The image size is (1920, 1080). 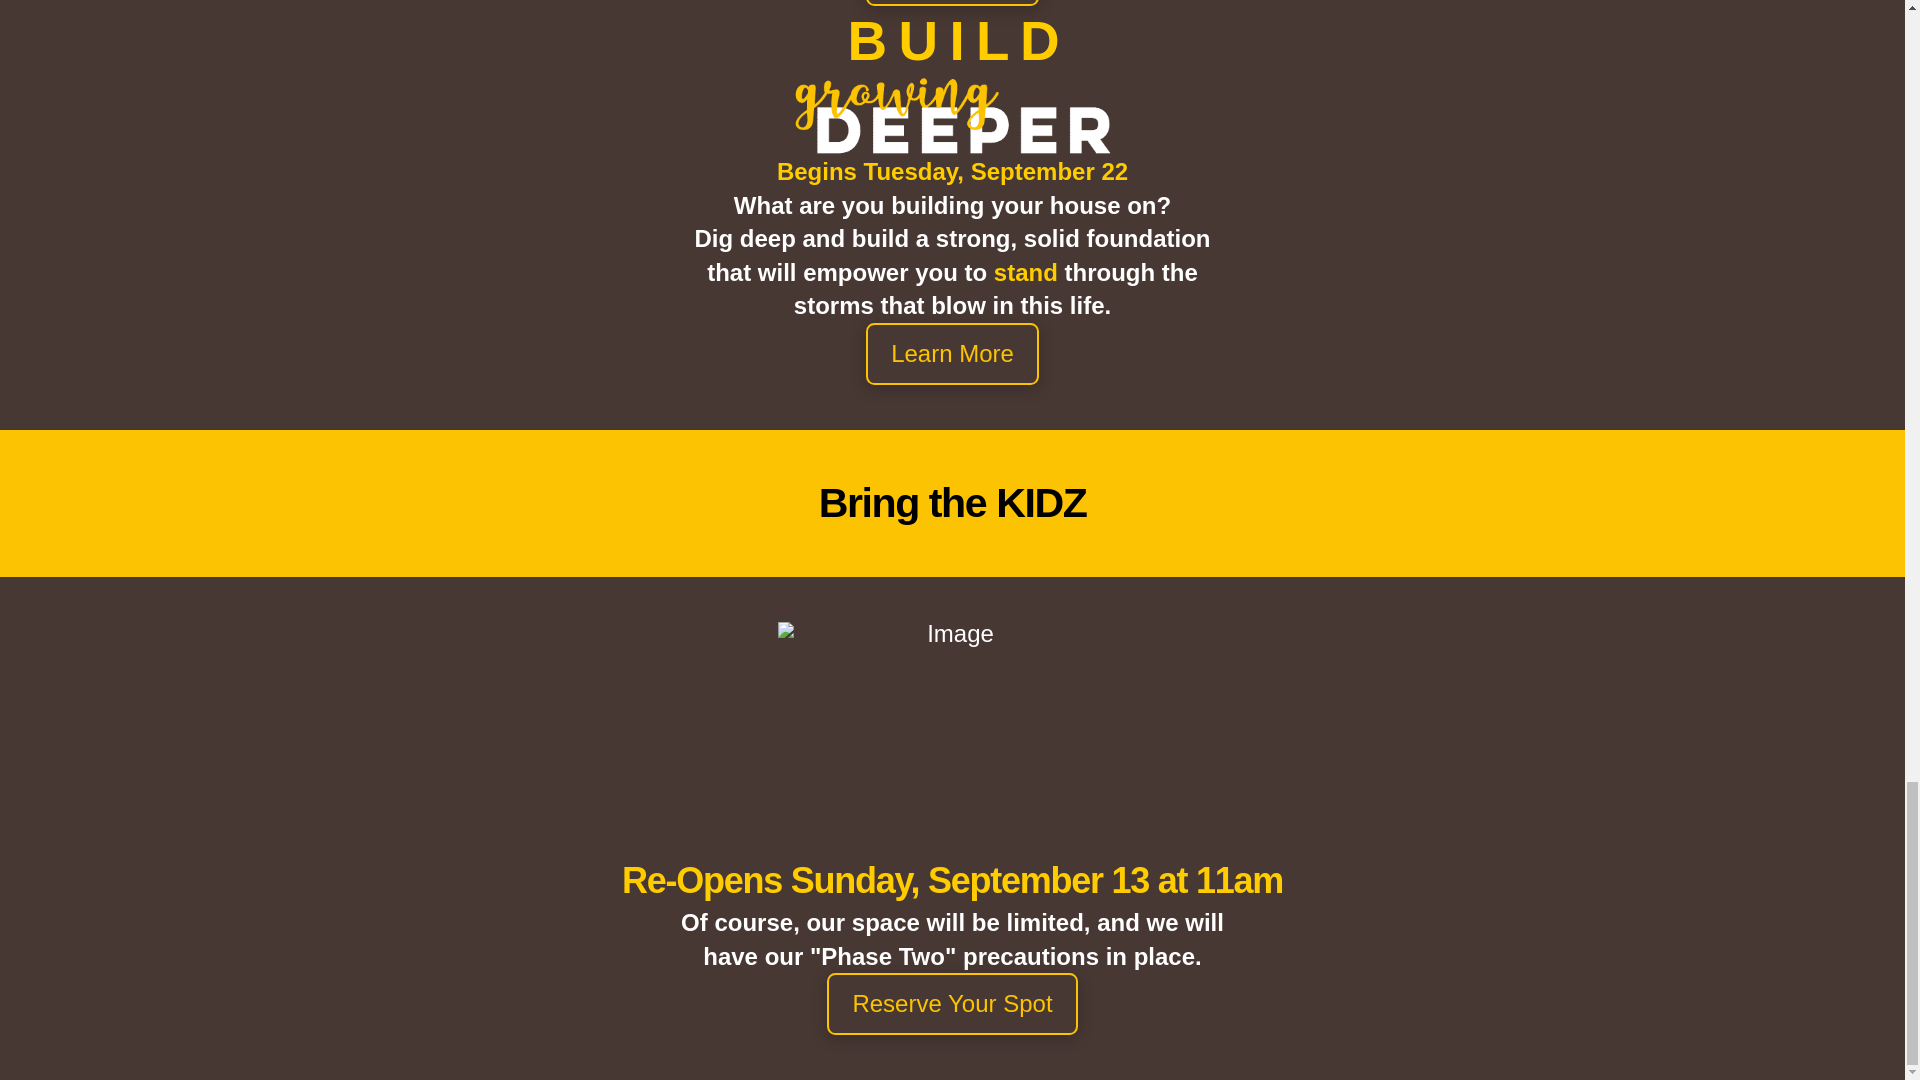 I want to click on Learn More, so click(x=952, y=3).